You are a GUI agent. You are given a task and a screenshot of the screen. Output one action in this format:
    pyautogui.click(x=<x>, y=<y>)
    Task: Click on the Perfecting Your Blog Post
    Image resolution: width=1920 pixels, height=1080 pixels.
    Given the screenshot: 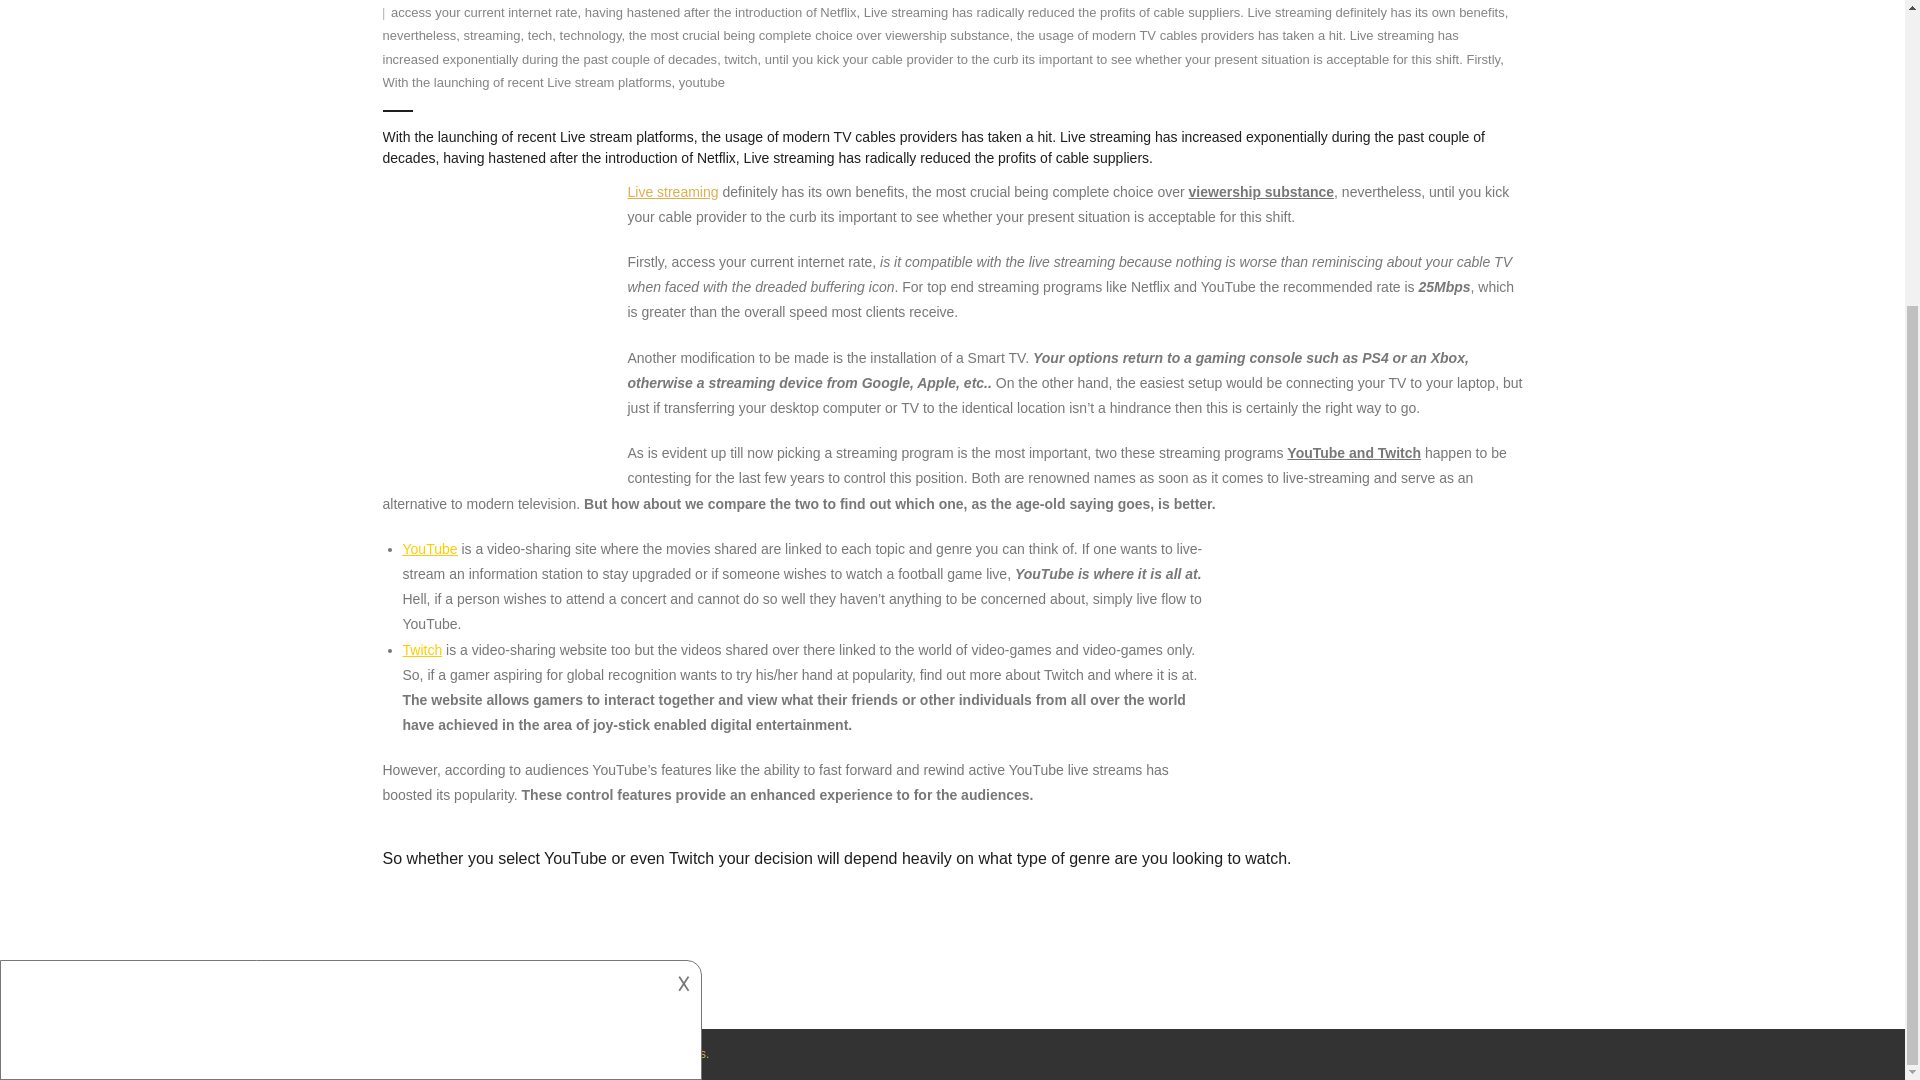 What is the action you would take?
    pyautogui.click(x=672, y=191)
    